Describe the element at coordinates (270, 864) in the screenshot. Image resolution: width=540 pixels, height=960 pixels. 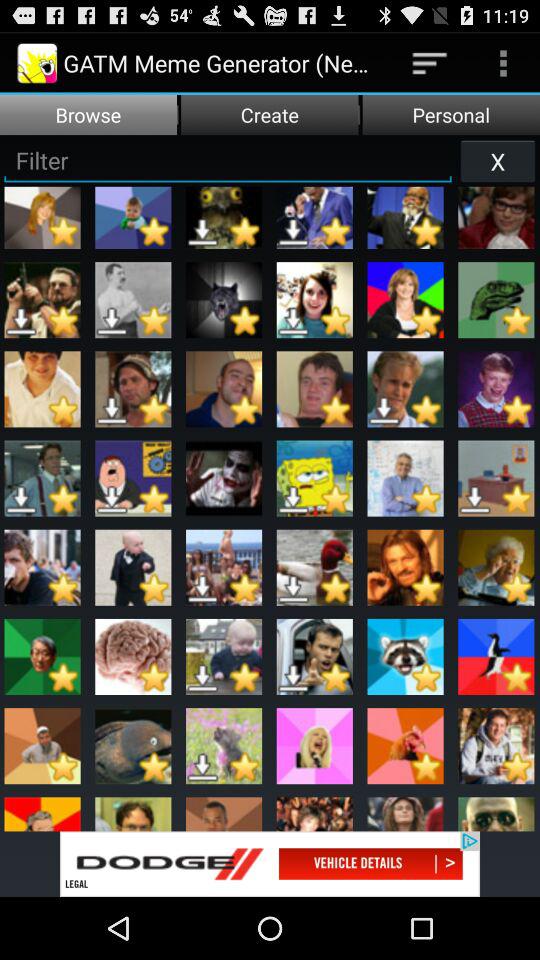
I see `dodge vehicle details legal` at that location.